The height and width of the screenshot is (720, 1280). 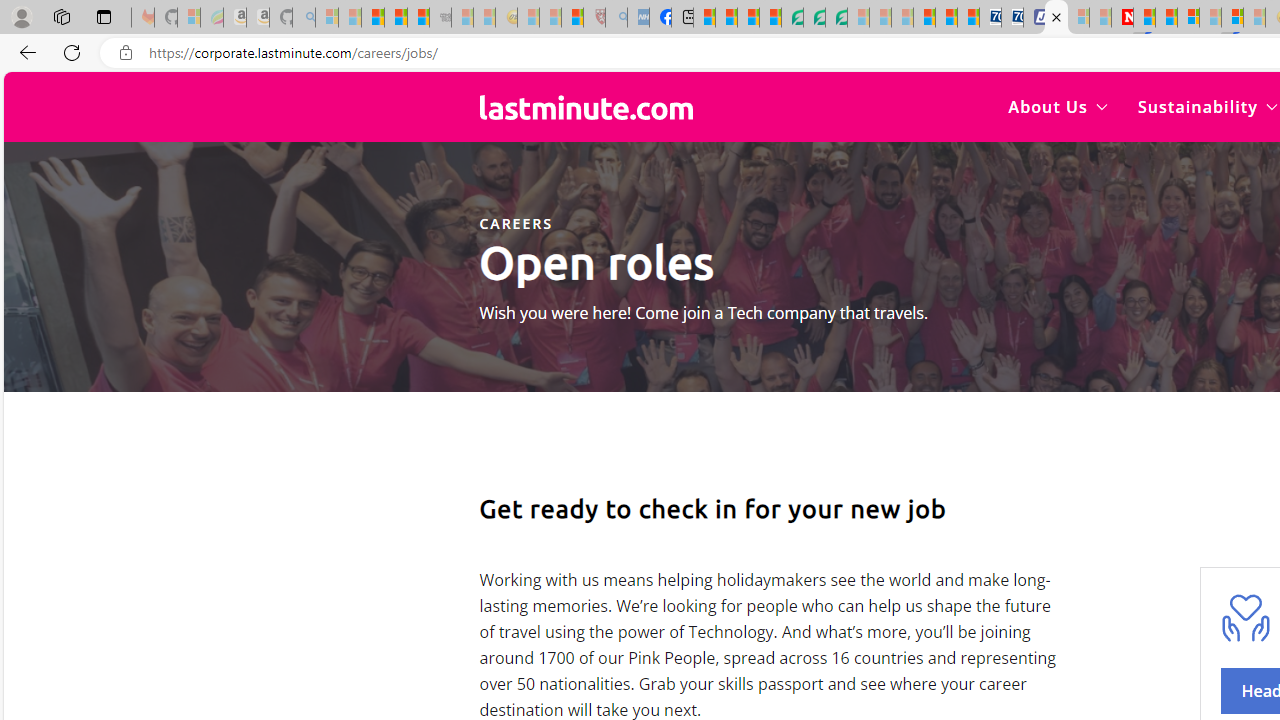 I want to click on Recipes - MSN - Sleeping, so click(x=528, y=18).